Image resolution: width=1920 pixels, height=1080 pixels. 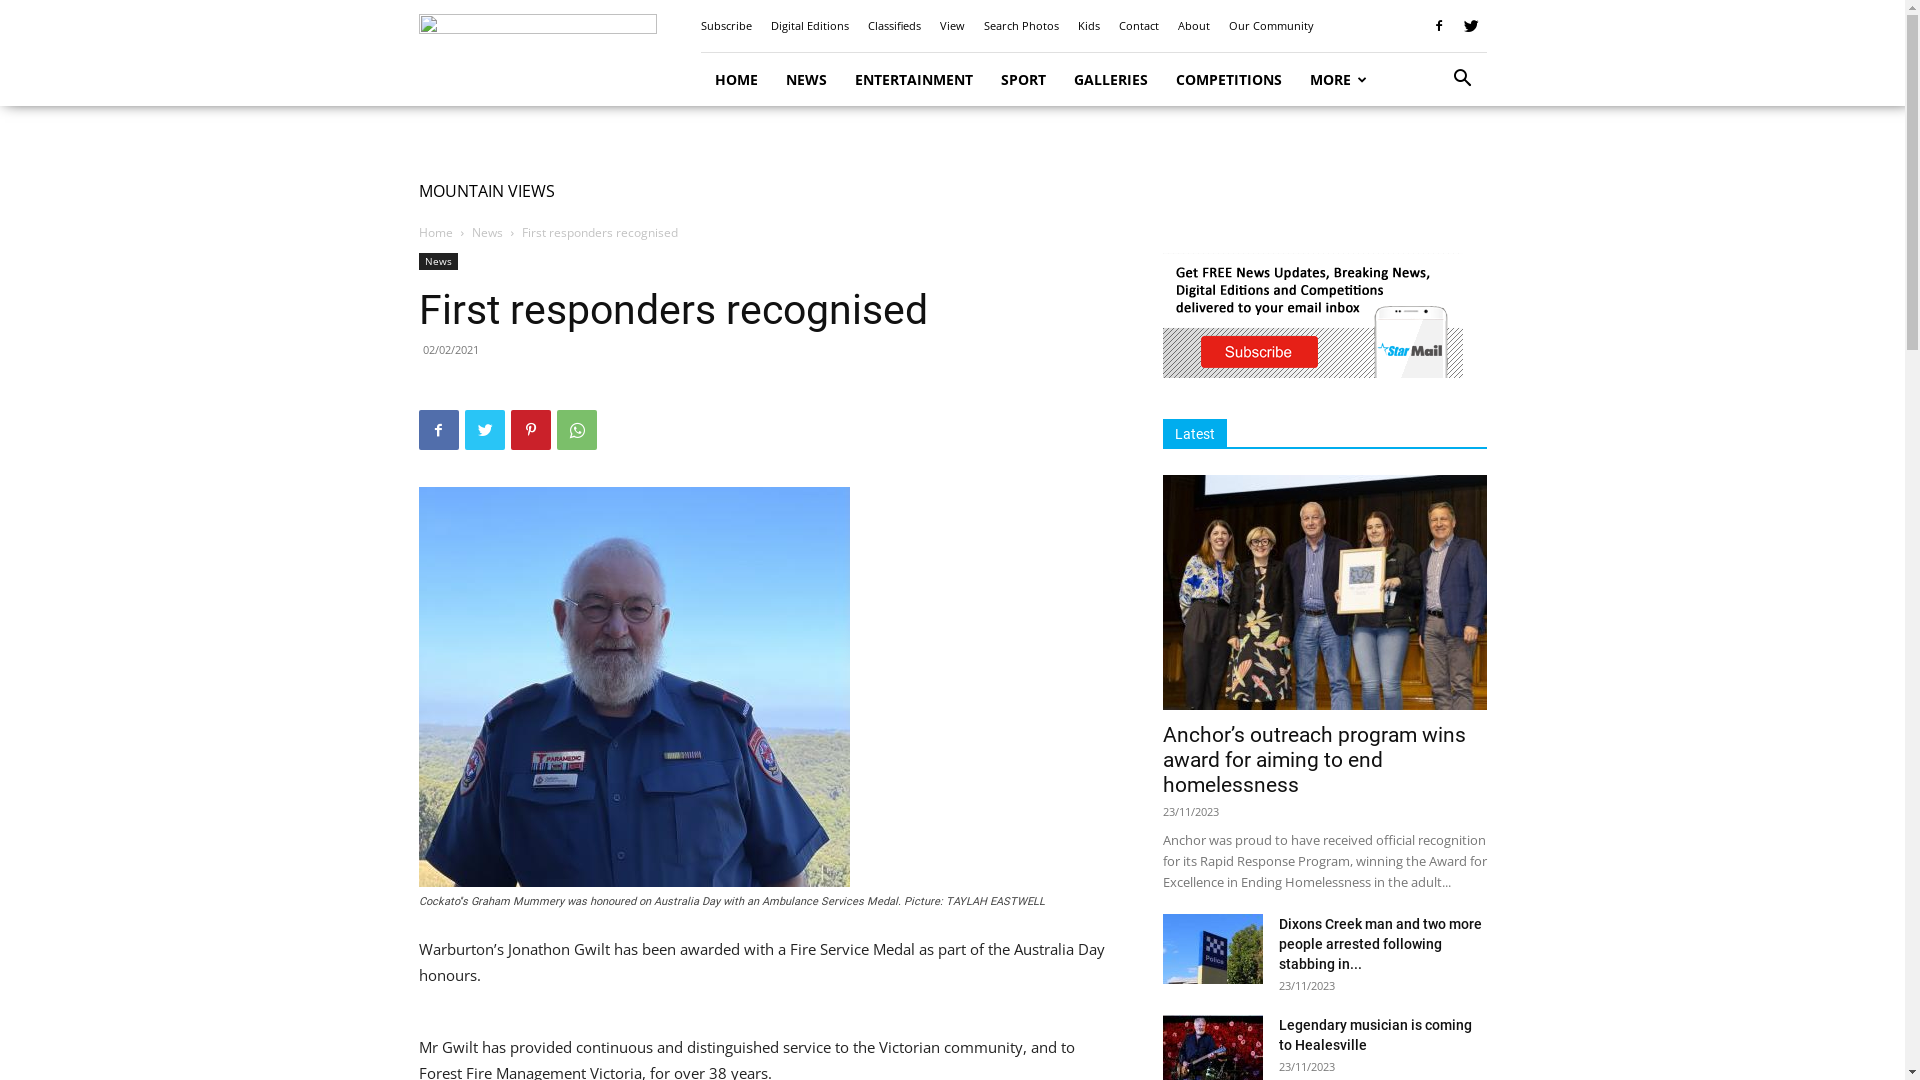 I want to click on Ambo_226644_05.jpg, so click(x=634, y=687).